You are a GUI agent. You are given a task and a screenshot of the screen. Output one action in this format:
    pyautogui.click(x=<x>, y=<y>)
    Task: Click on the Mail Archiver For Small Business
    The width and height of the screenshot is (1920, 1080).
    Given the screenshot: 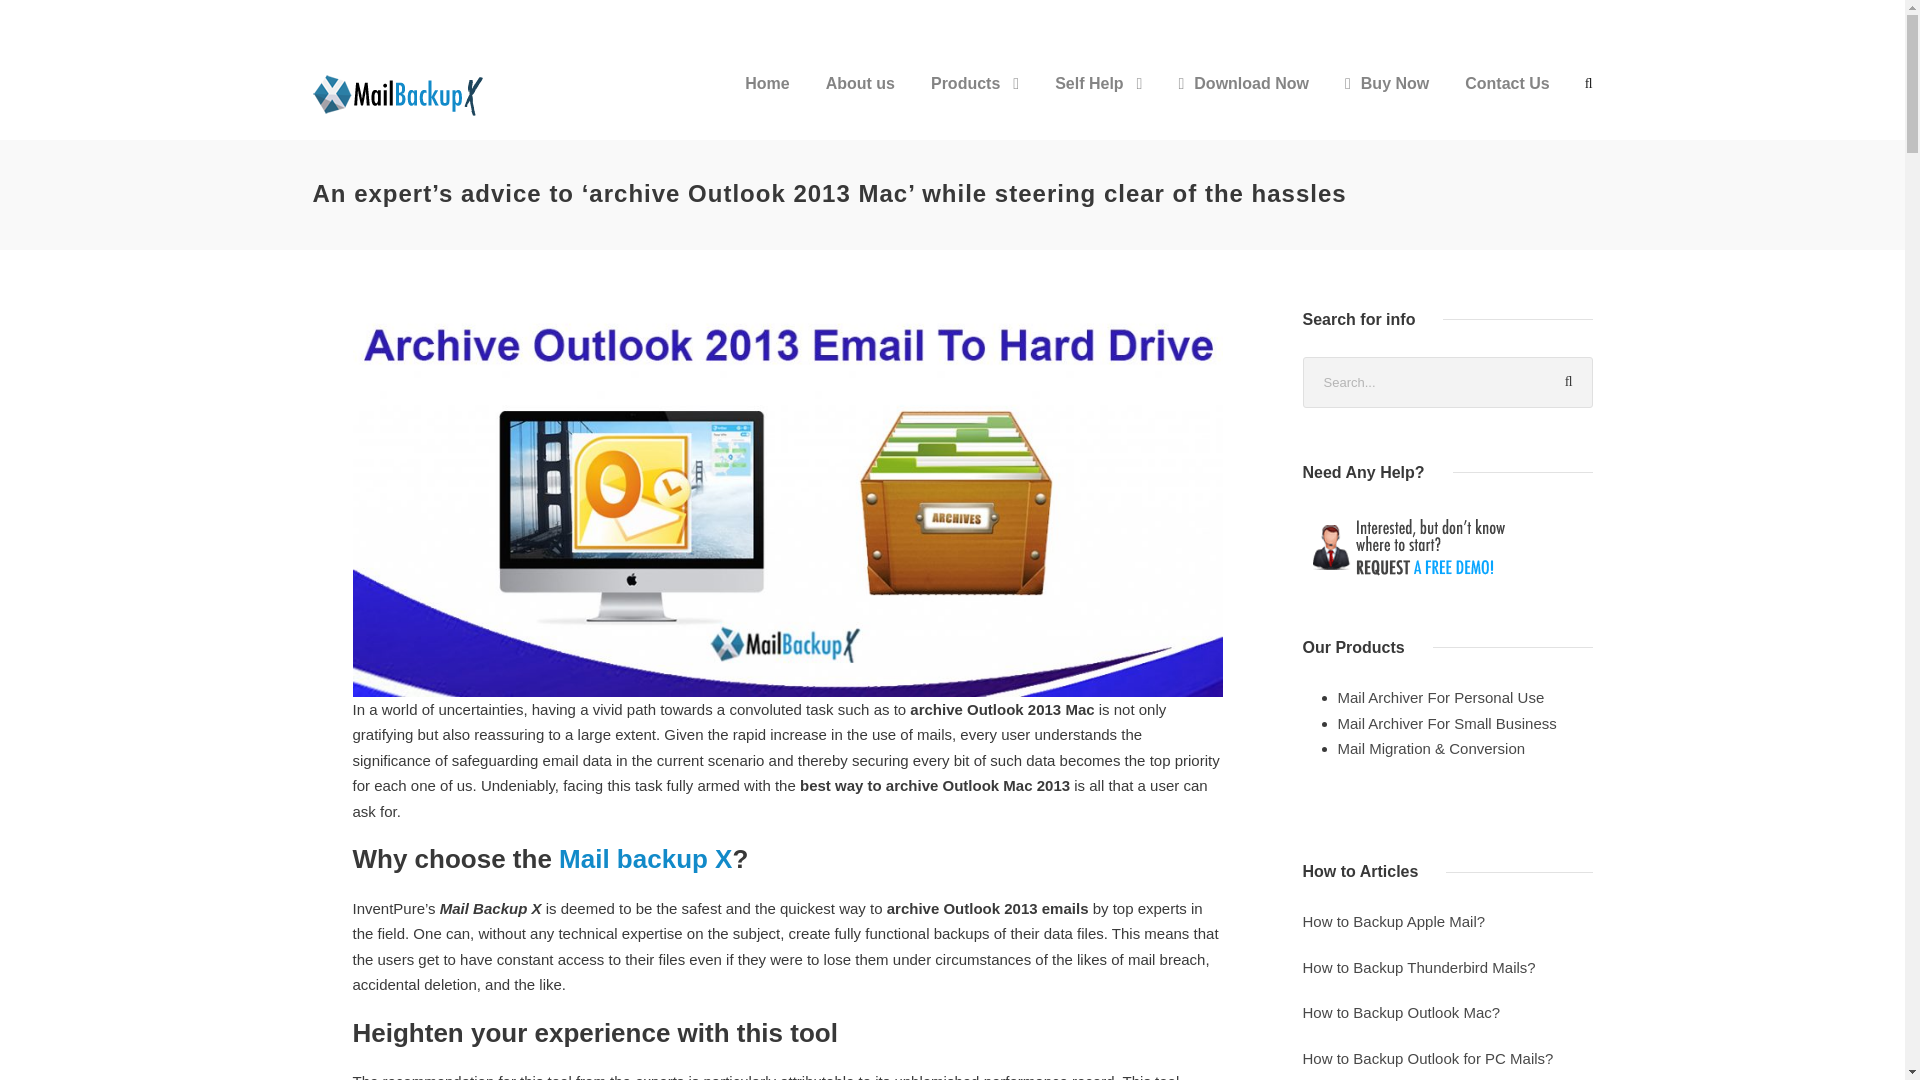 What is the action you would take?
    pyautogui.click(x=1448, y=723)
    